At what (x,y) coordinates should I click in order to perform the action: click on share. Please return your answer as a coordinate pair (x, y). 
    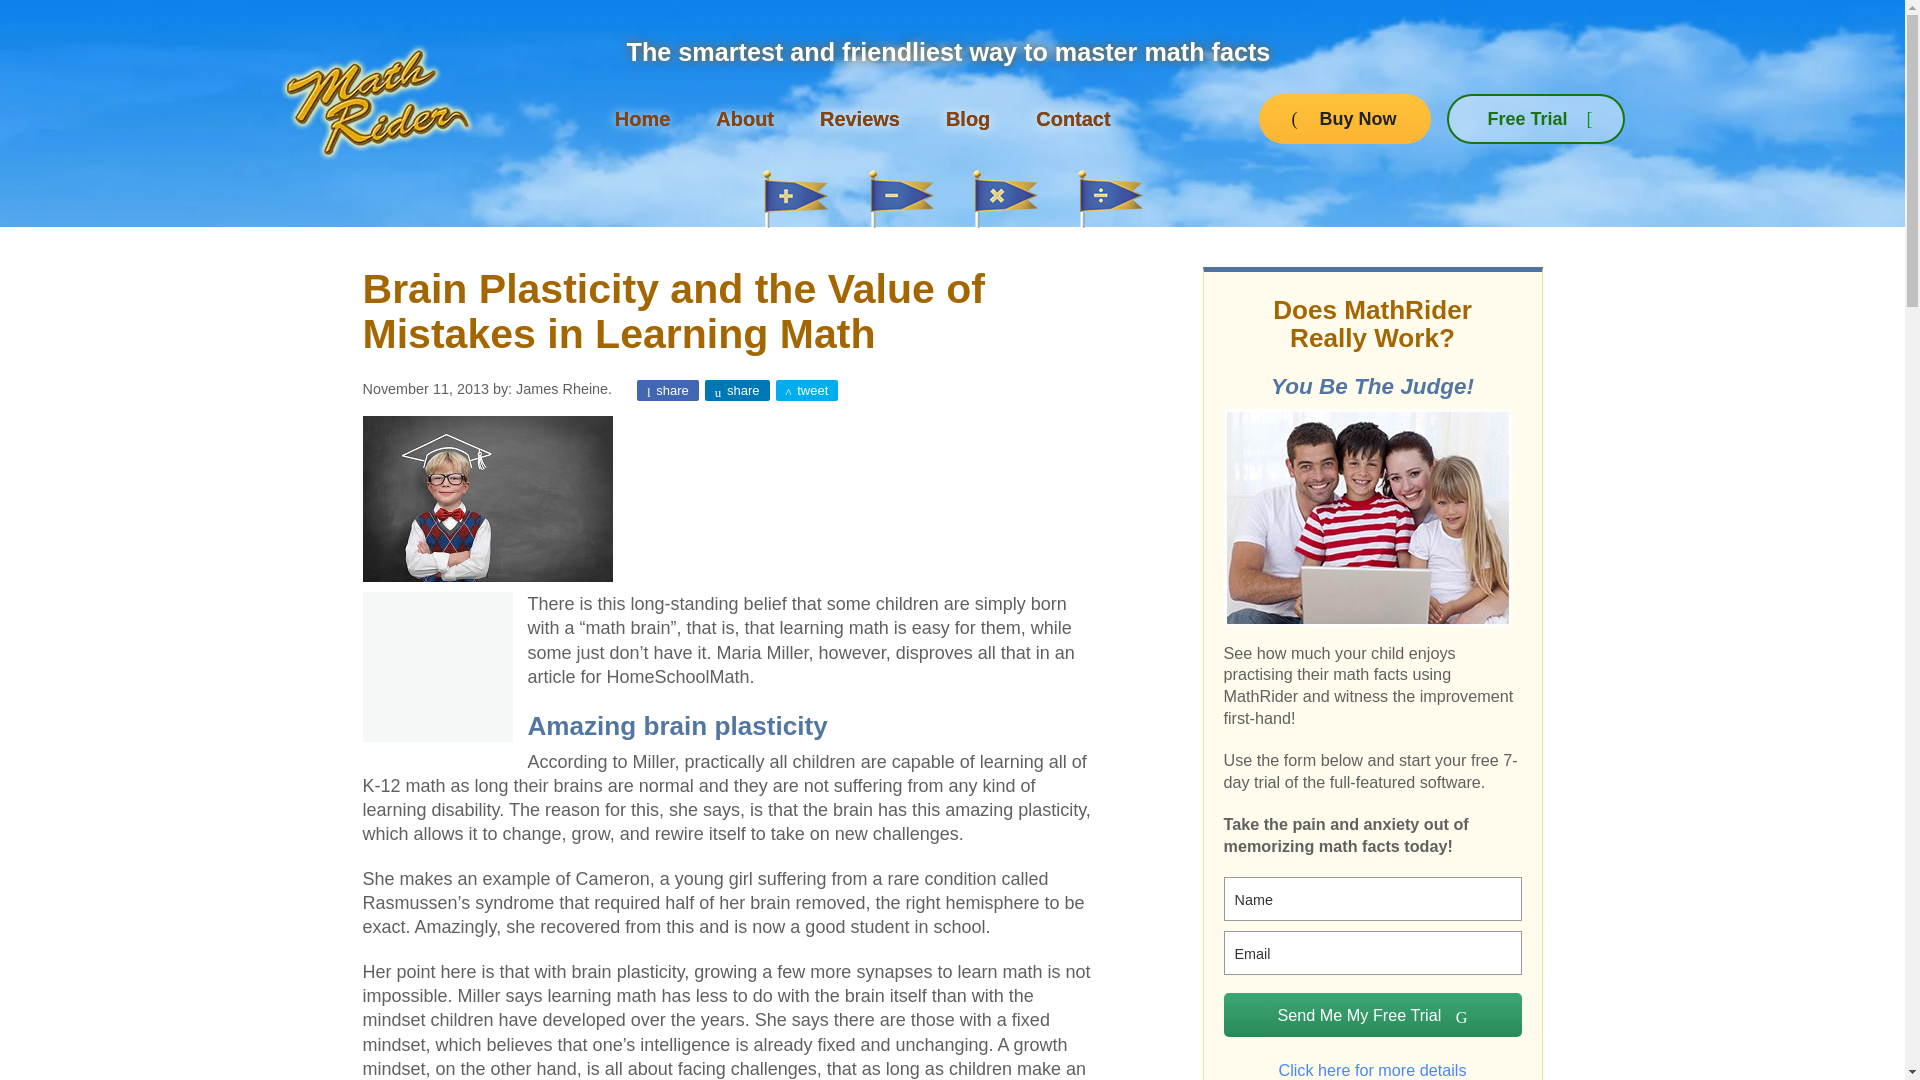
    Looking at the image, I should click on (668, 390).